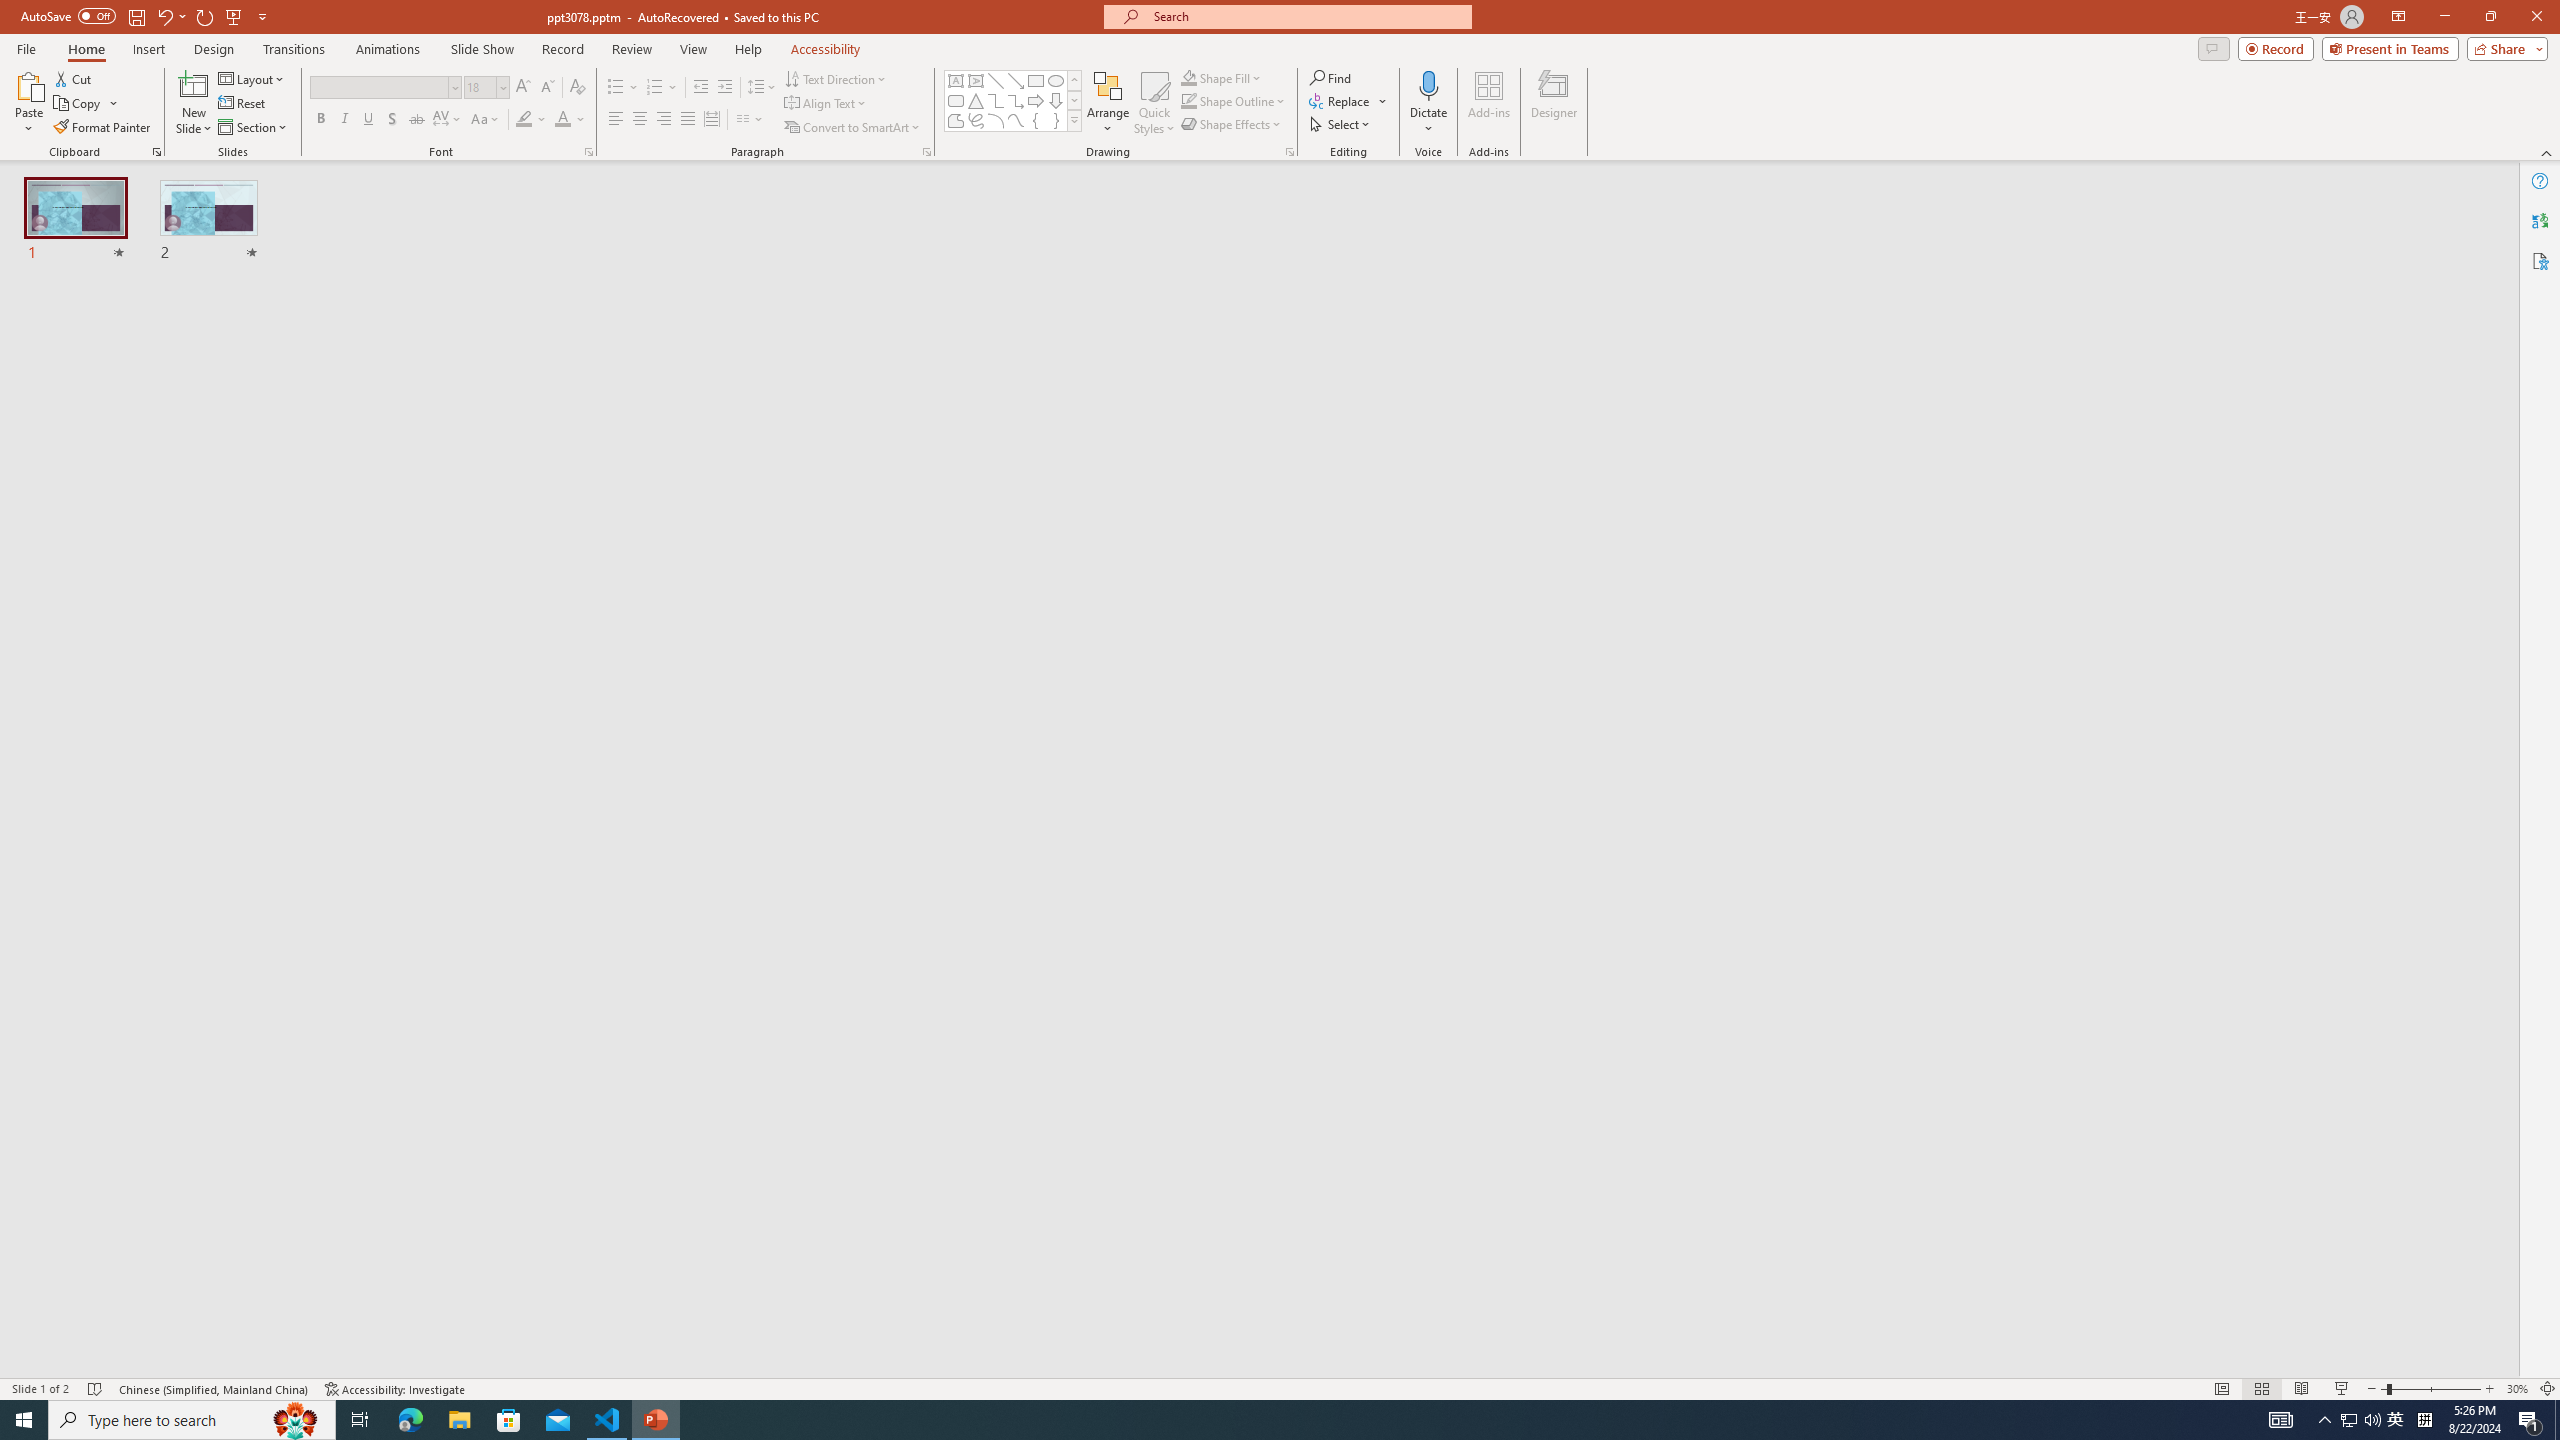  Describe the element at coordinates (1188, 78) in the screenshot. I see `Shape Fill Dark Green, Accent 2` at that location.